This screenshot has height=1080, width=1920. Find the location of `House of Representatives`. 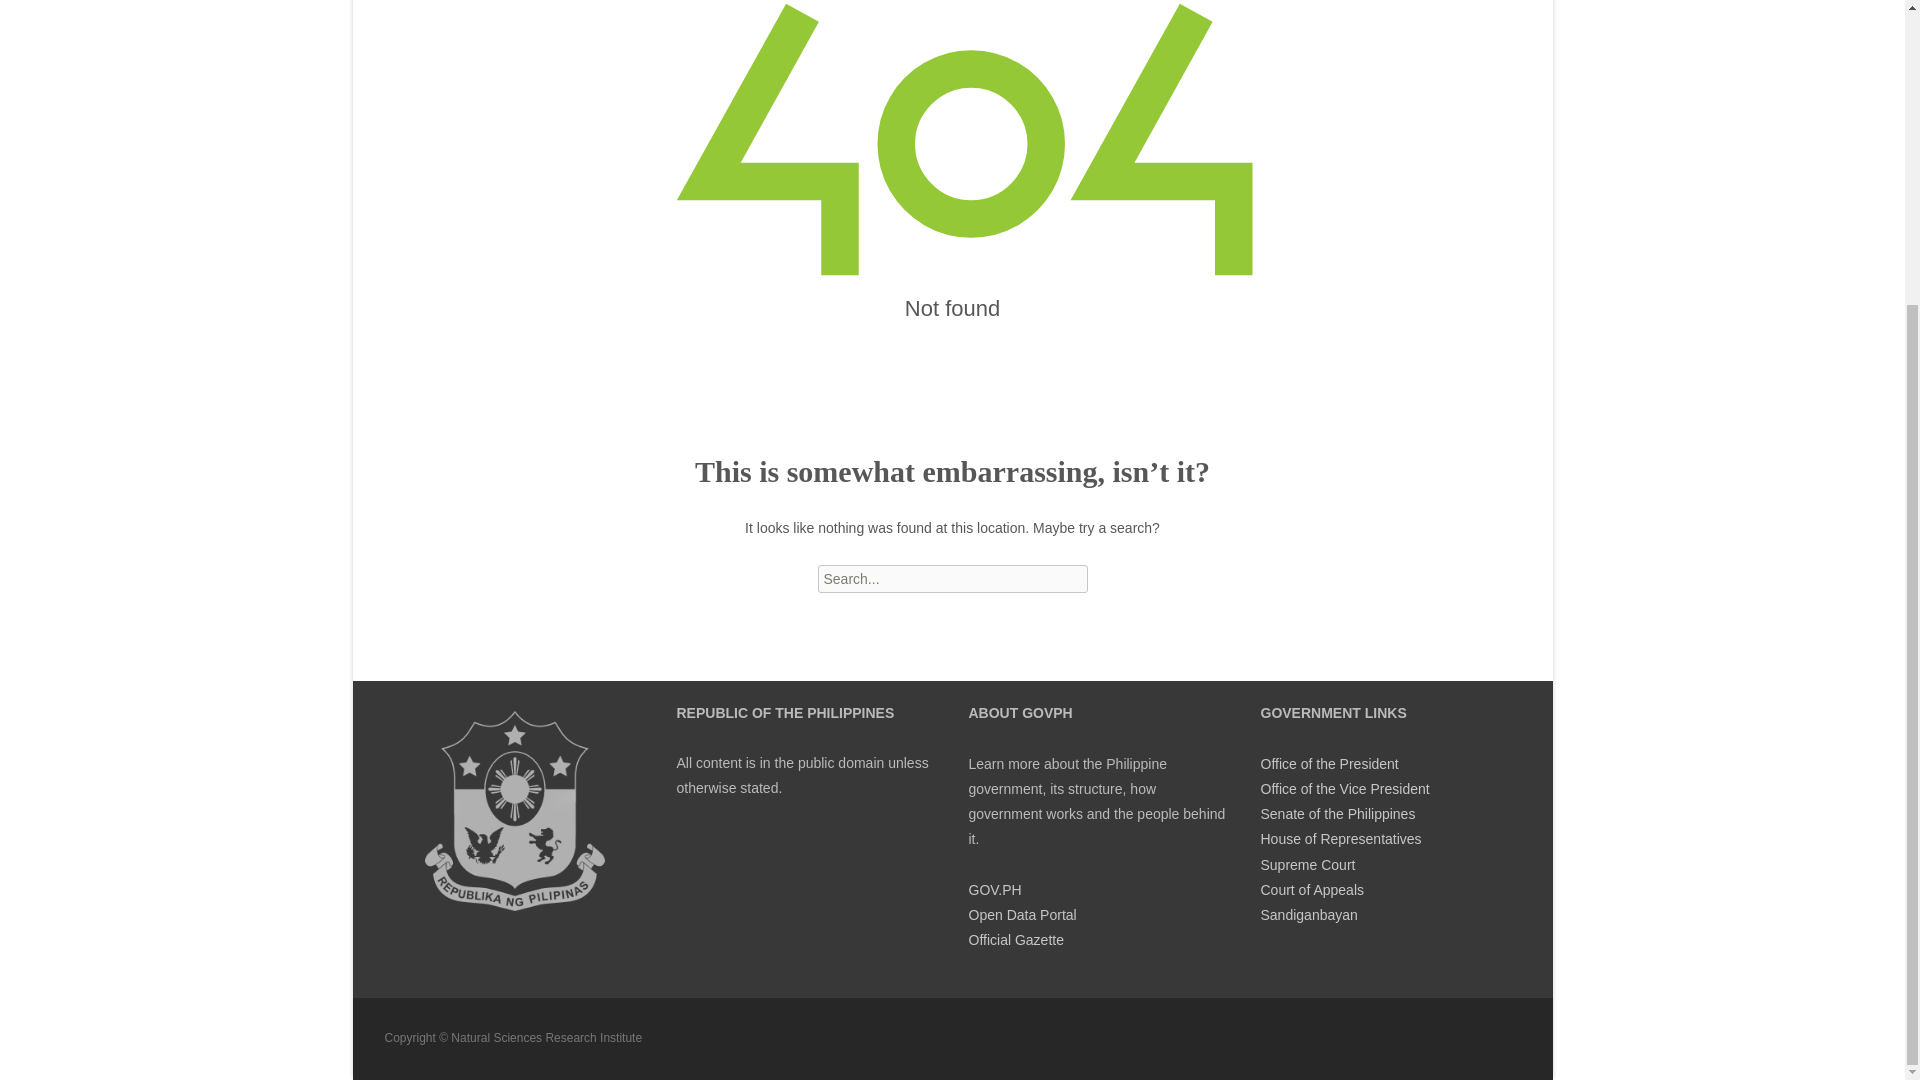

House of Representatives is located at coordinates (1340, 838).